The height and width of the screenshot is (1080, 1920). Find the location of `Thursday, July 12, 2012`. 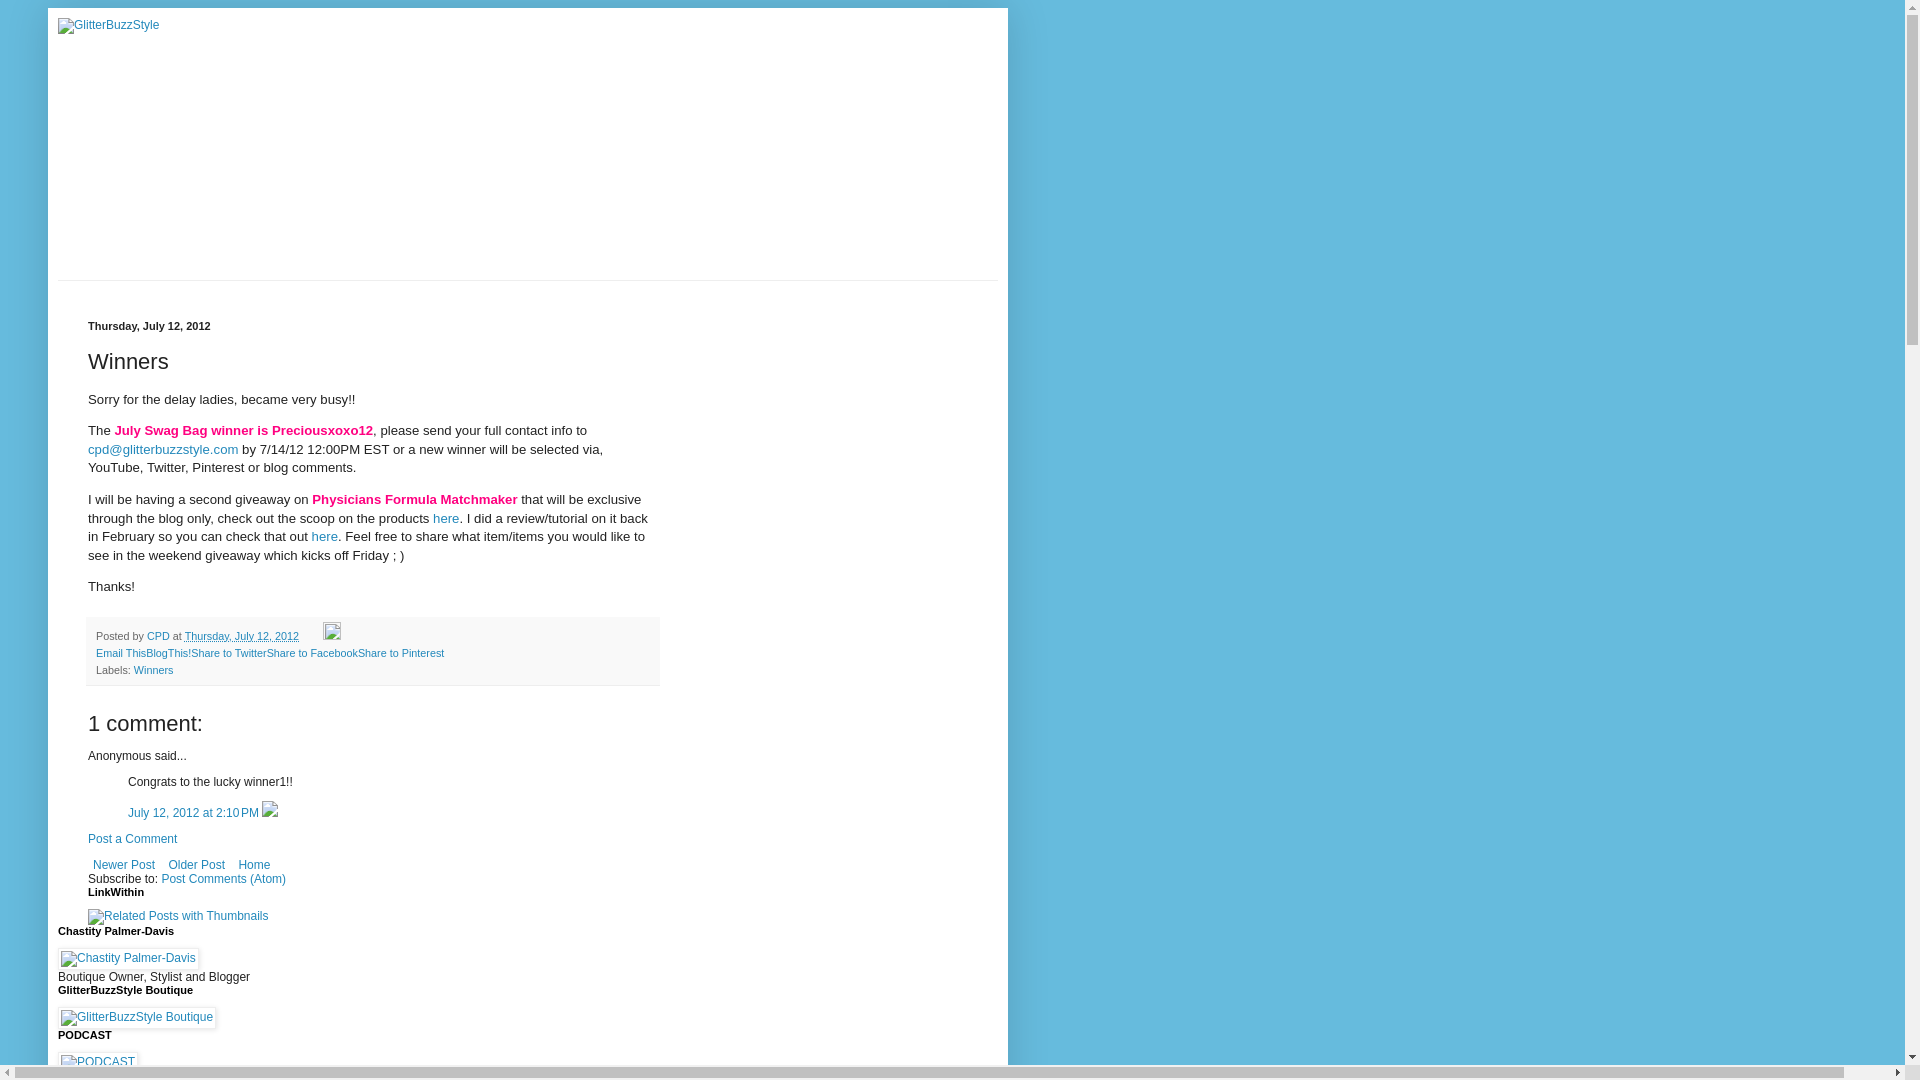

Thursday, July 12, 2012 is located at coordinates (242, 635).